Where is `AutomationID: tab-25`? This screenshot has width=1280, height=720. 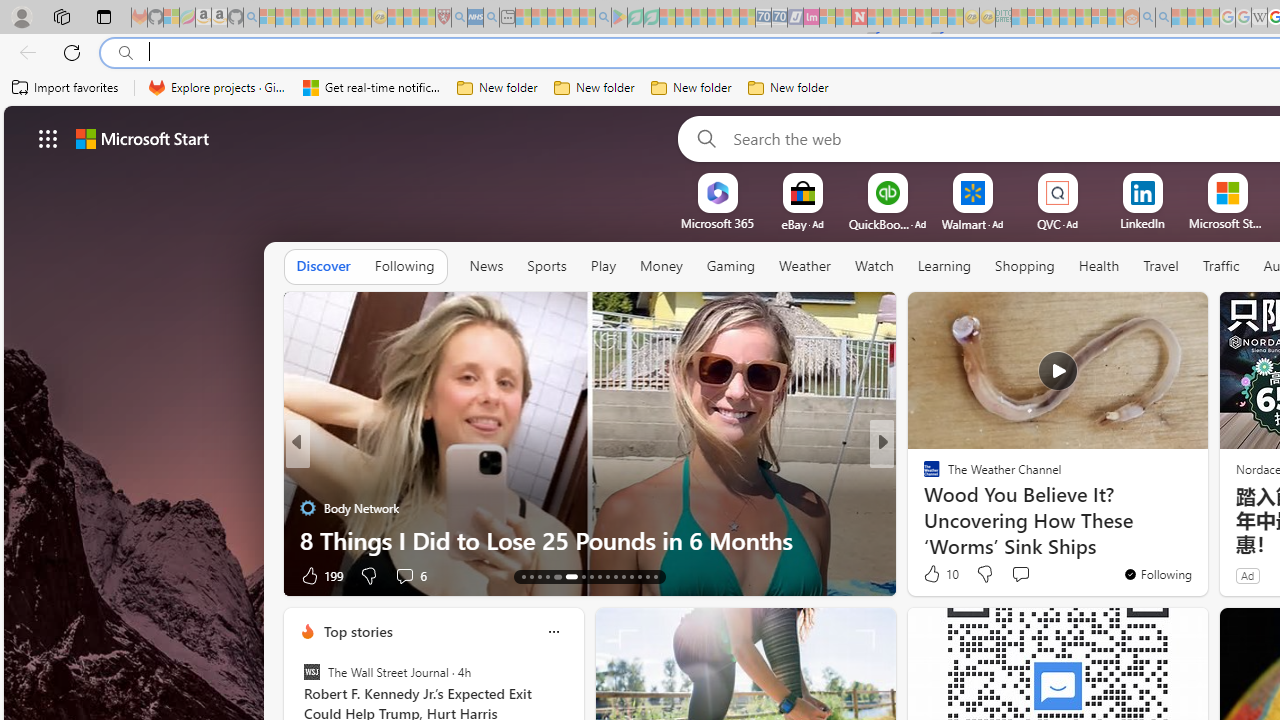
AutomationID: tab-25 is located at coordinates (632, 576).